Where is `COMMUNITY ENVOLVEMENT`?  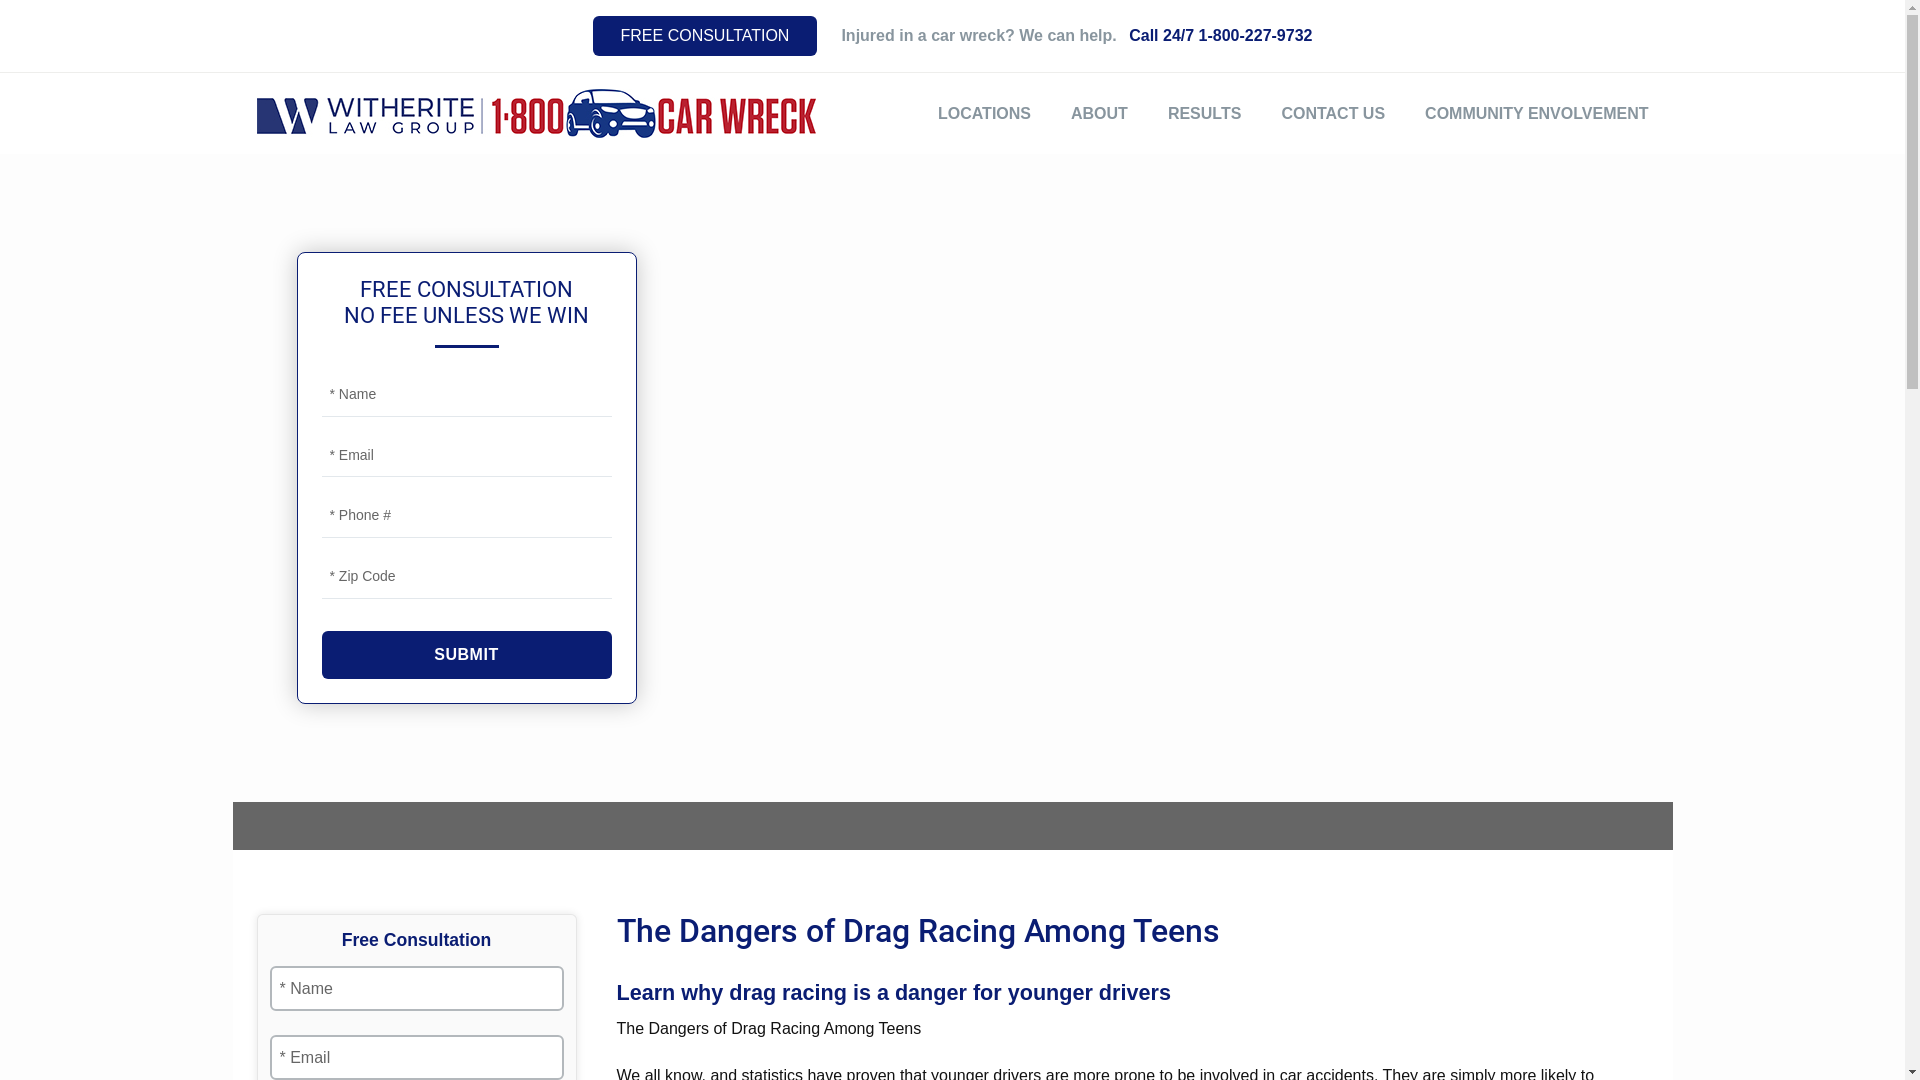 COMMUNITY ENVOLVEMENT is located at coordinates (1536, 114).